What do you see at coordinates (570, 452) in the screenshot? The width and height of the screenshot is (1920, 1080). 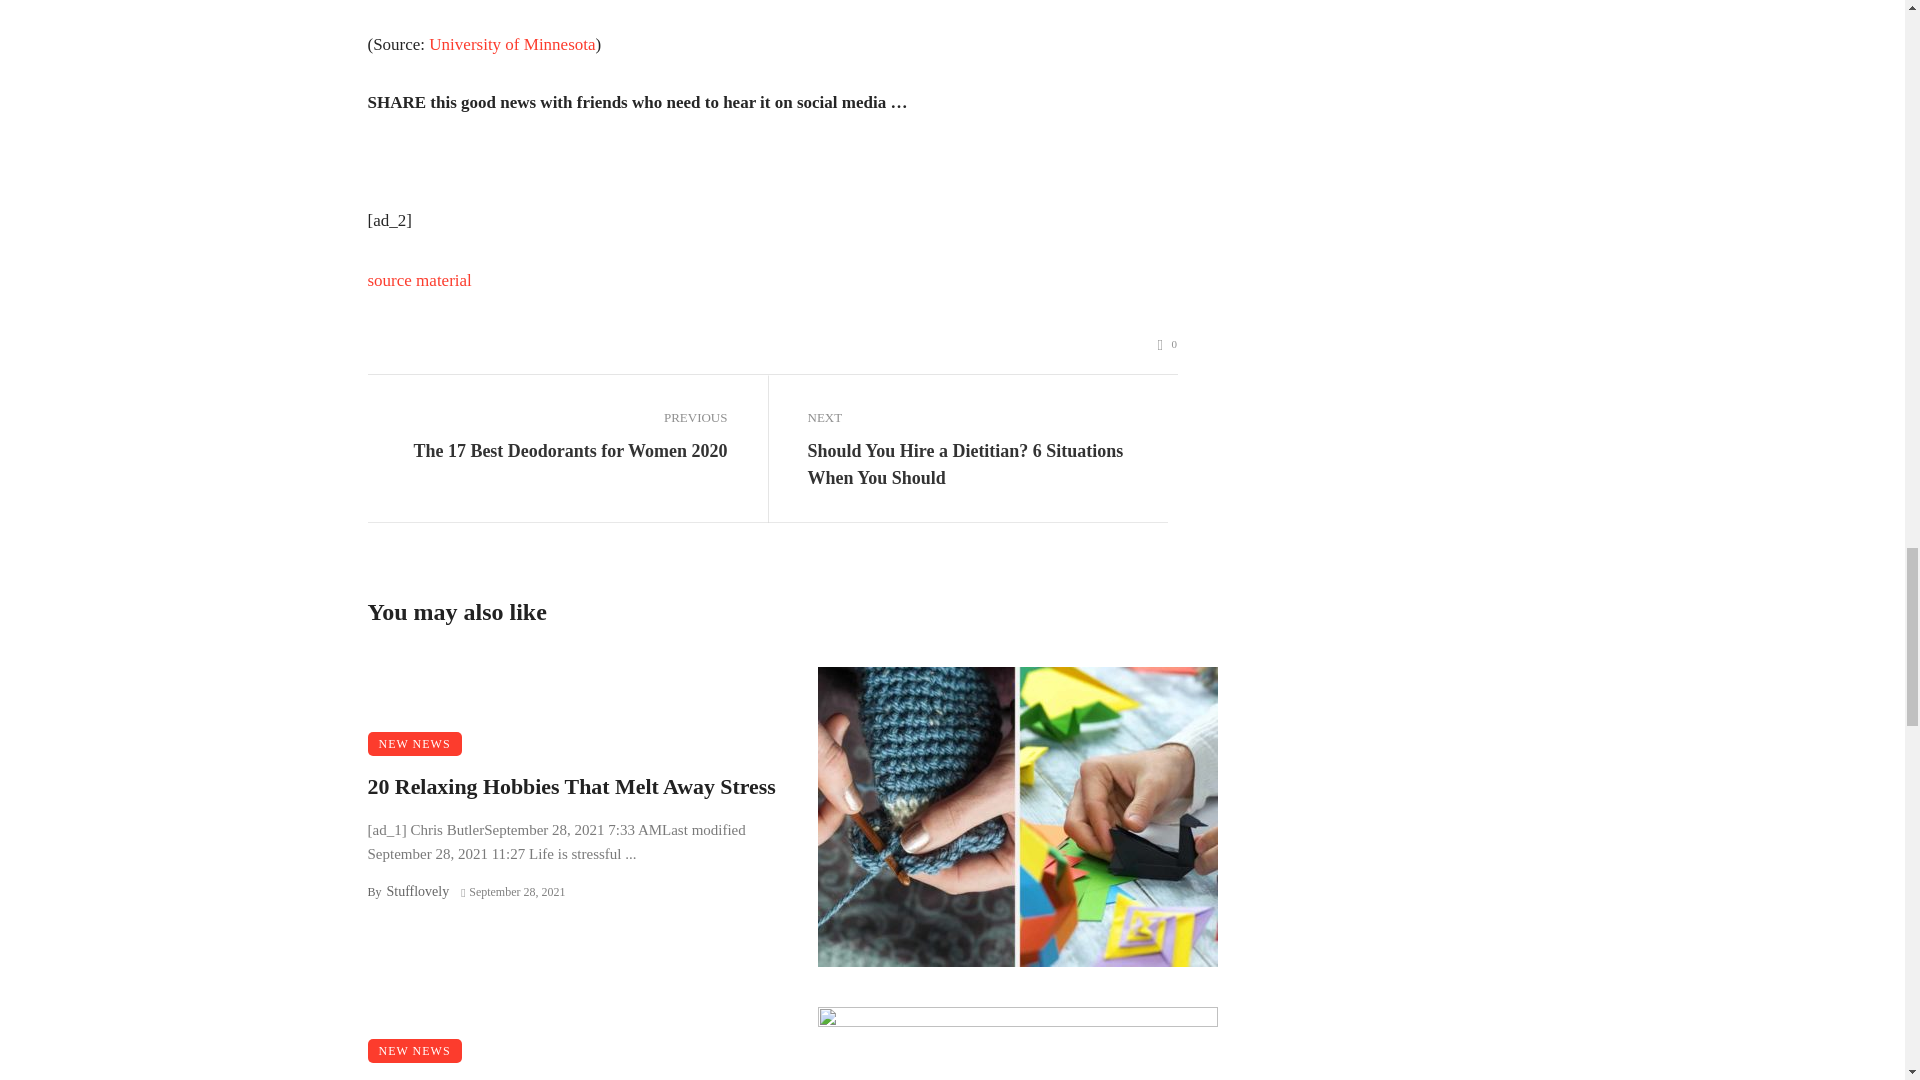 I see `The 17 Best Deodorants for Women 2020` at bounding box center [570, 452].